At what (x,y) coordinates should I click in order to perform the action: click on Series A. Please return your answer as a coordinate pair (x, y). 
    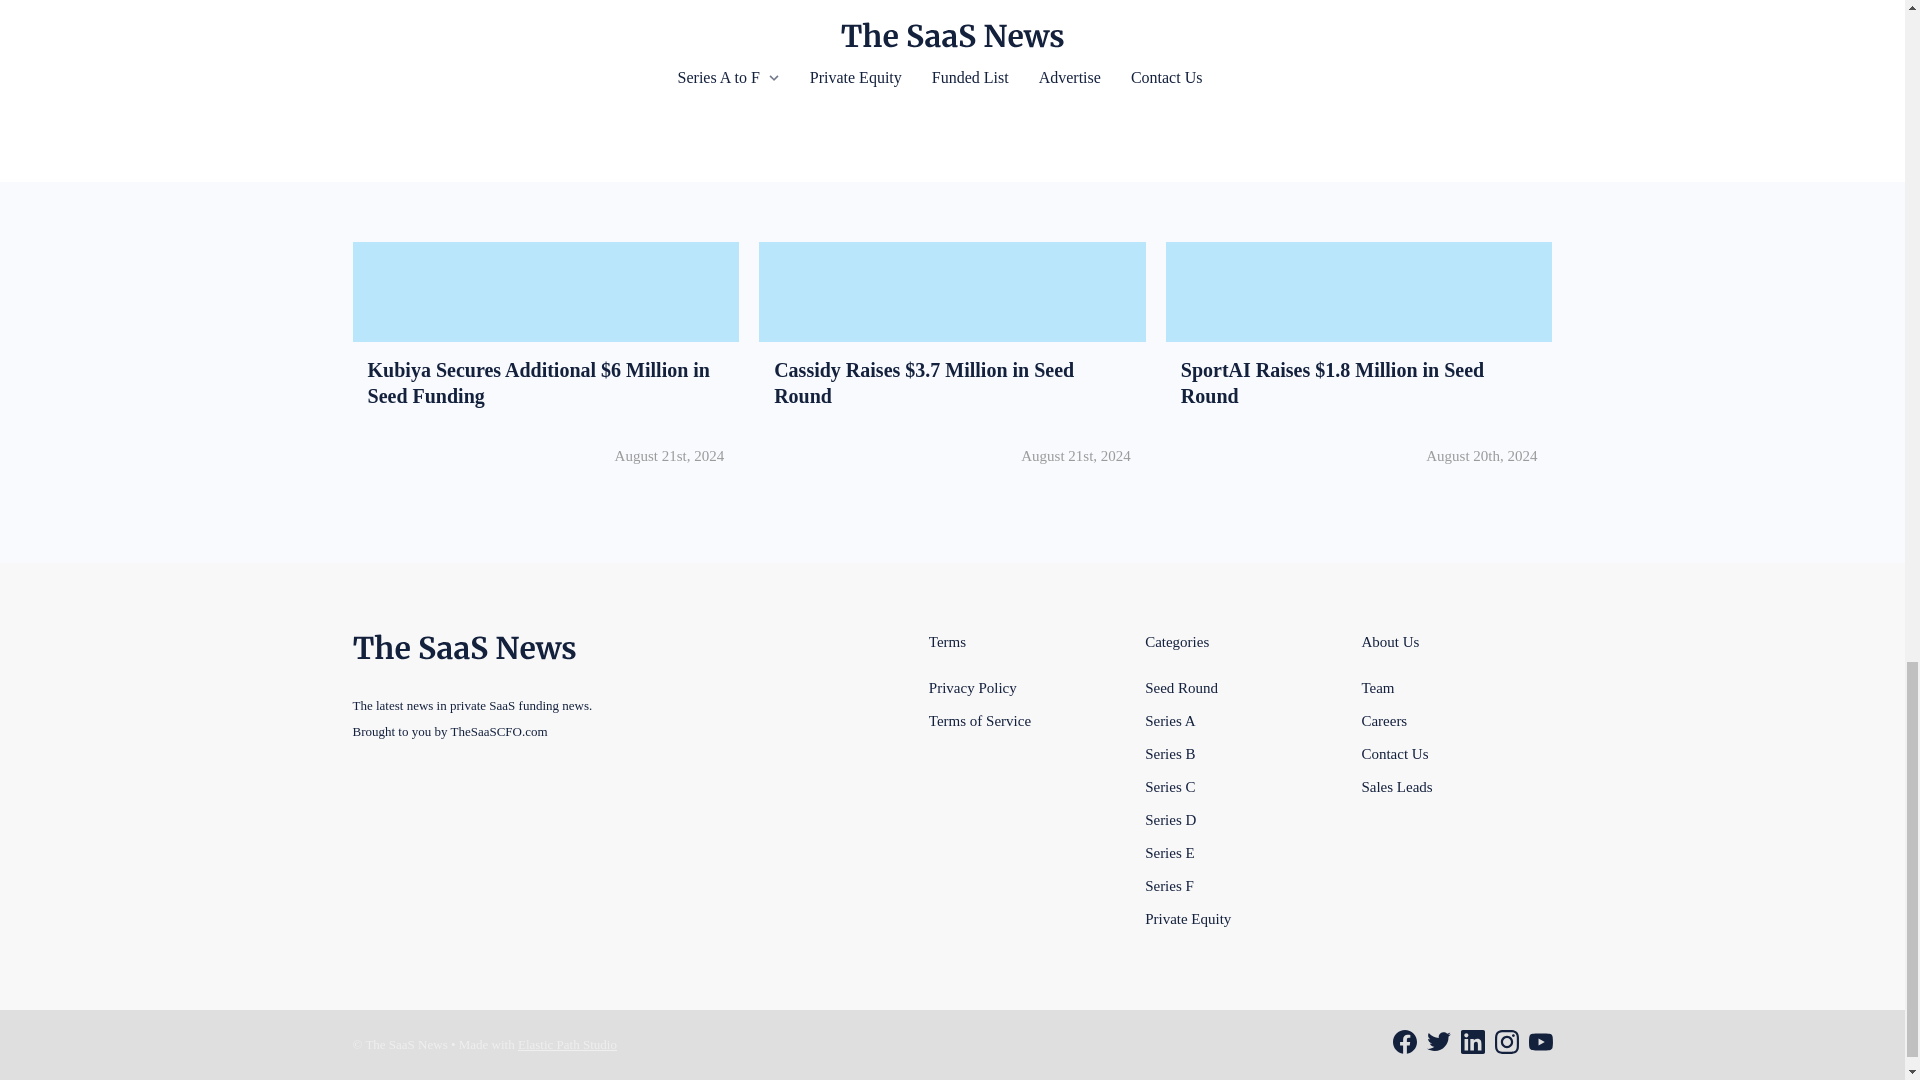
    Looking at the image, I should click on (1169, 720).